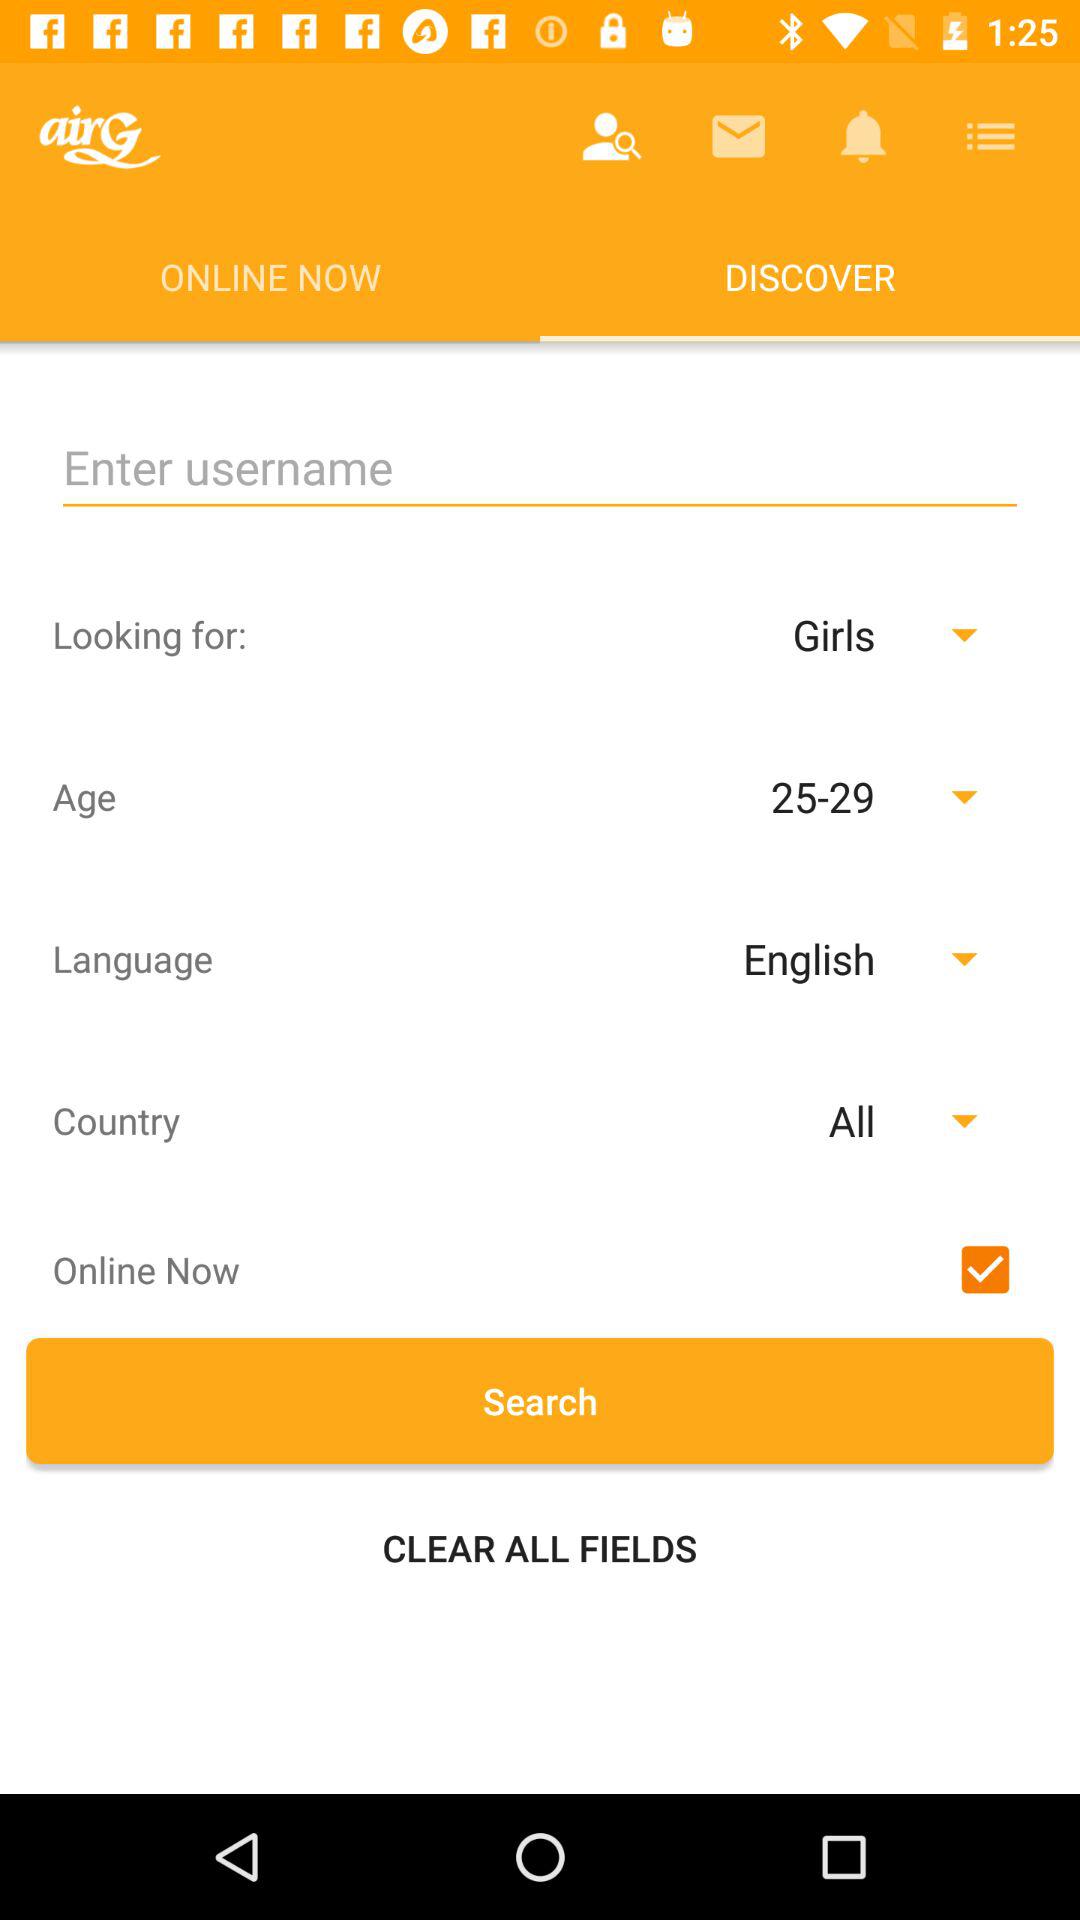  What do you see at coordinates (985, 1269) in the screenshot?
I see `toggle online now` at bounding box center [985, 1269].